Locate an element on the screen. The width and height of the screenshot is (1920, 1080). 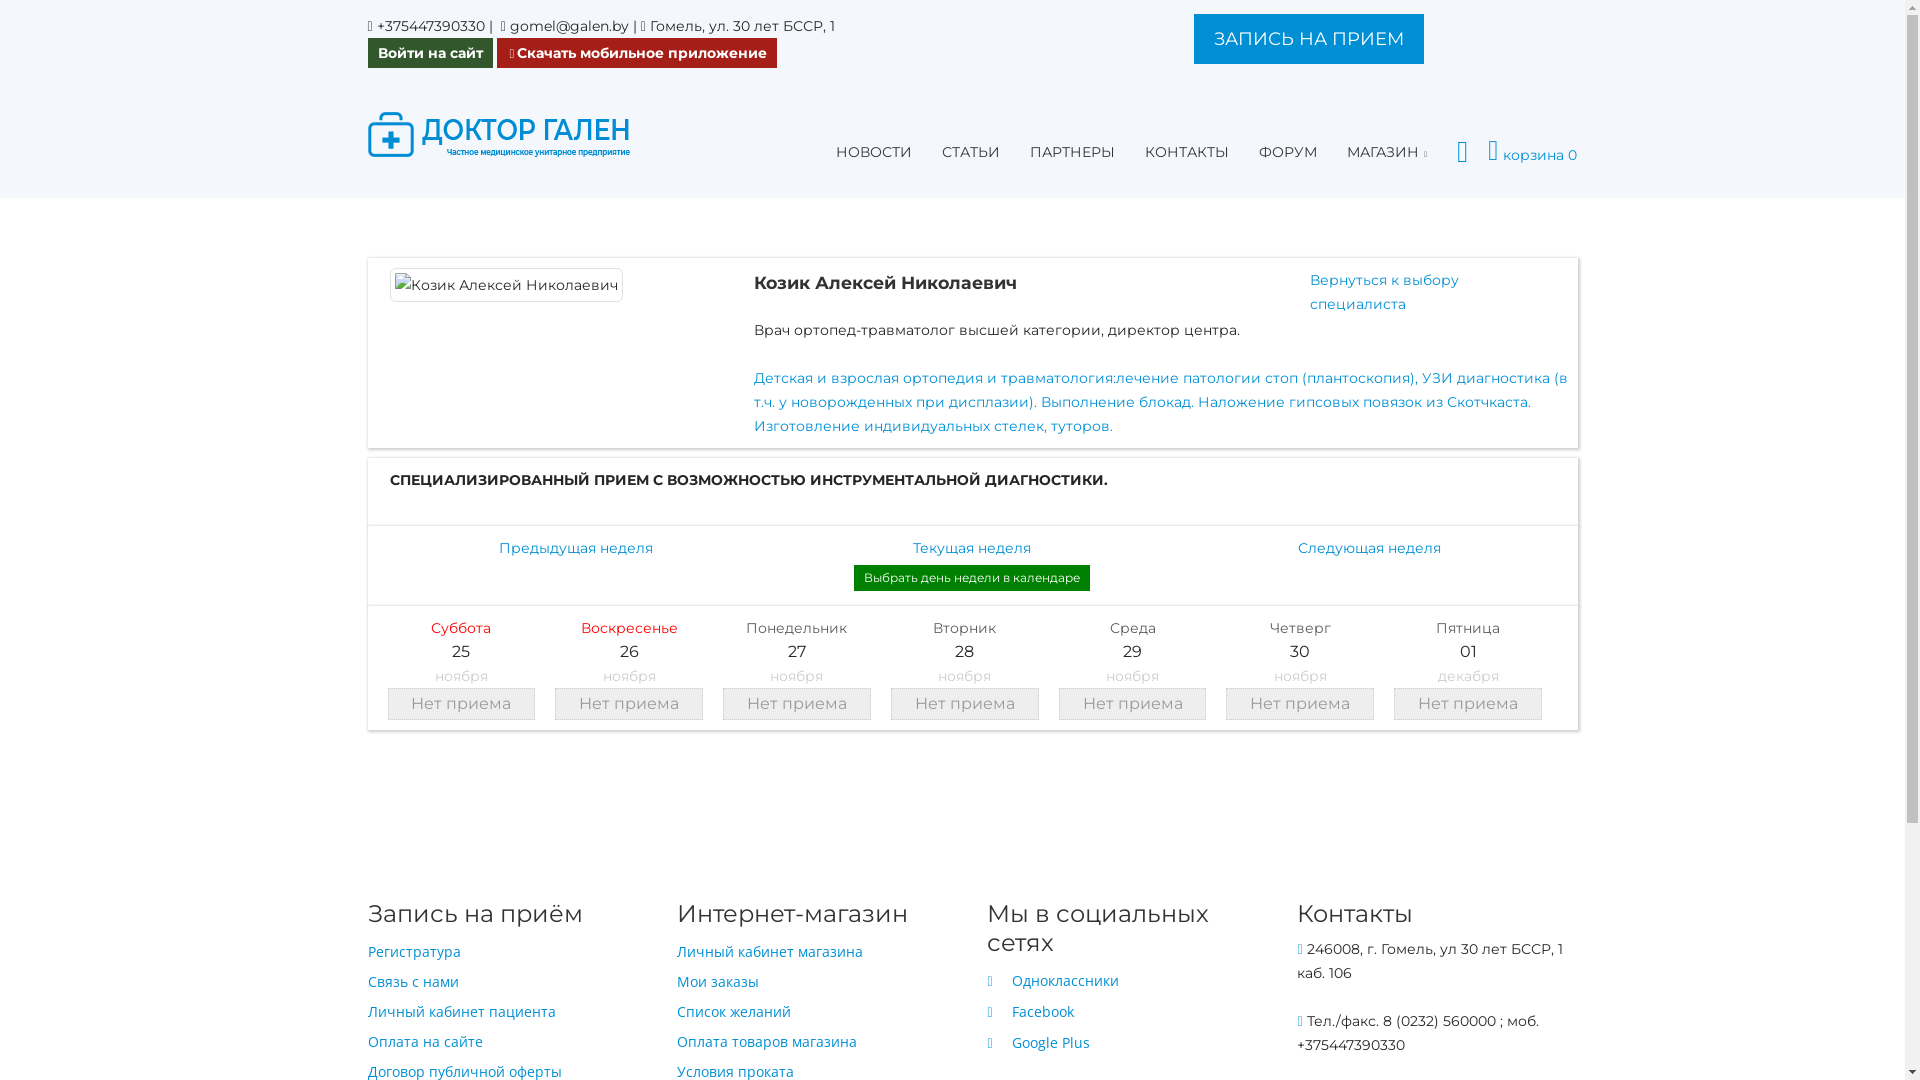
Google Plus is located at coordinates (1038, 1044).